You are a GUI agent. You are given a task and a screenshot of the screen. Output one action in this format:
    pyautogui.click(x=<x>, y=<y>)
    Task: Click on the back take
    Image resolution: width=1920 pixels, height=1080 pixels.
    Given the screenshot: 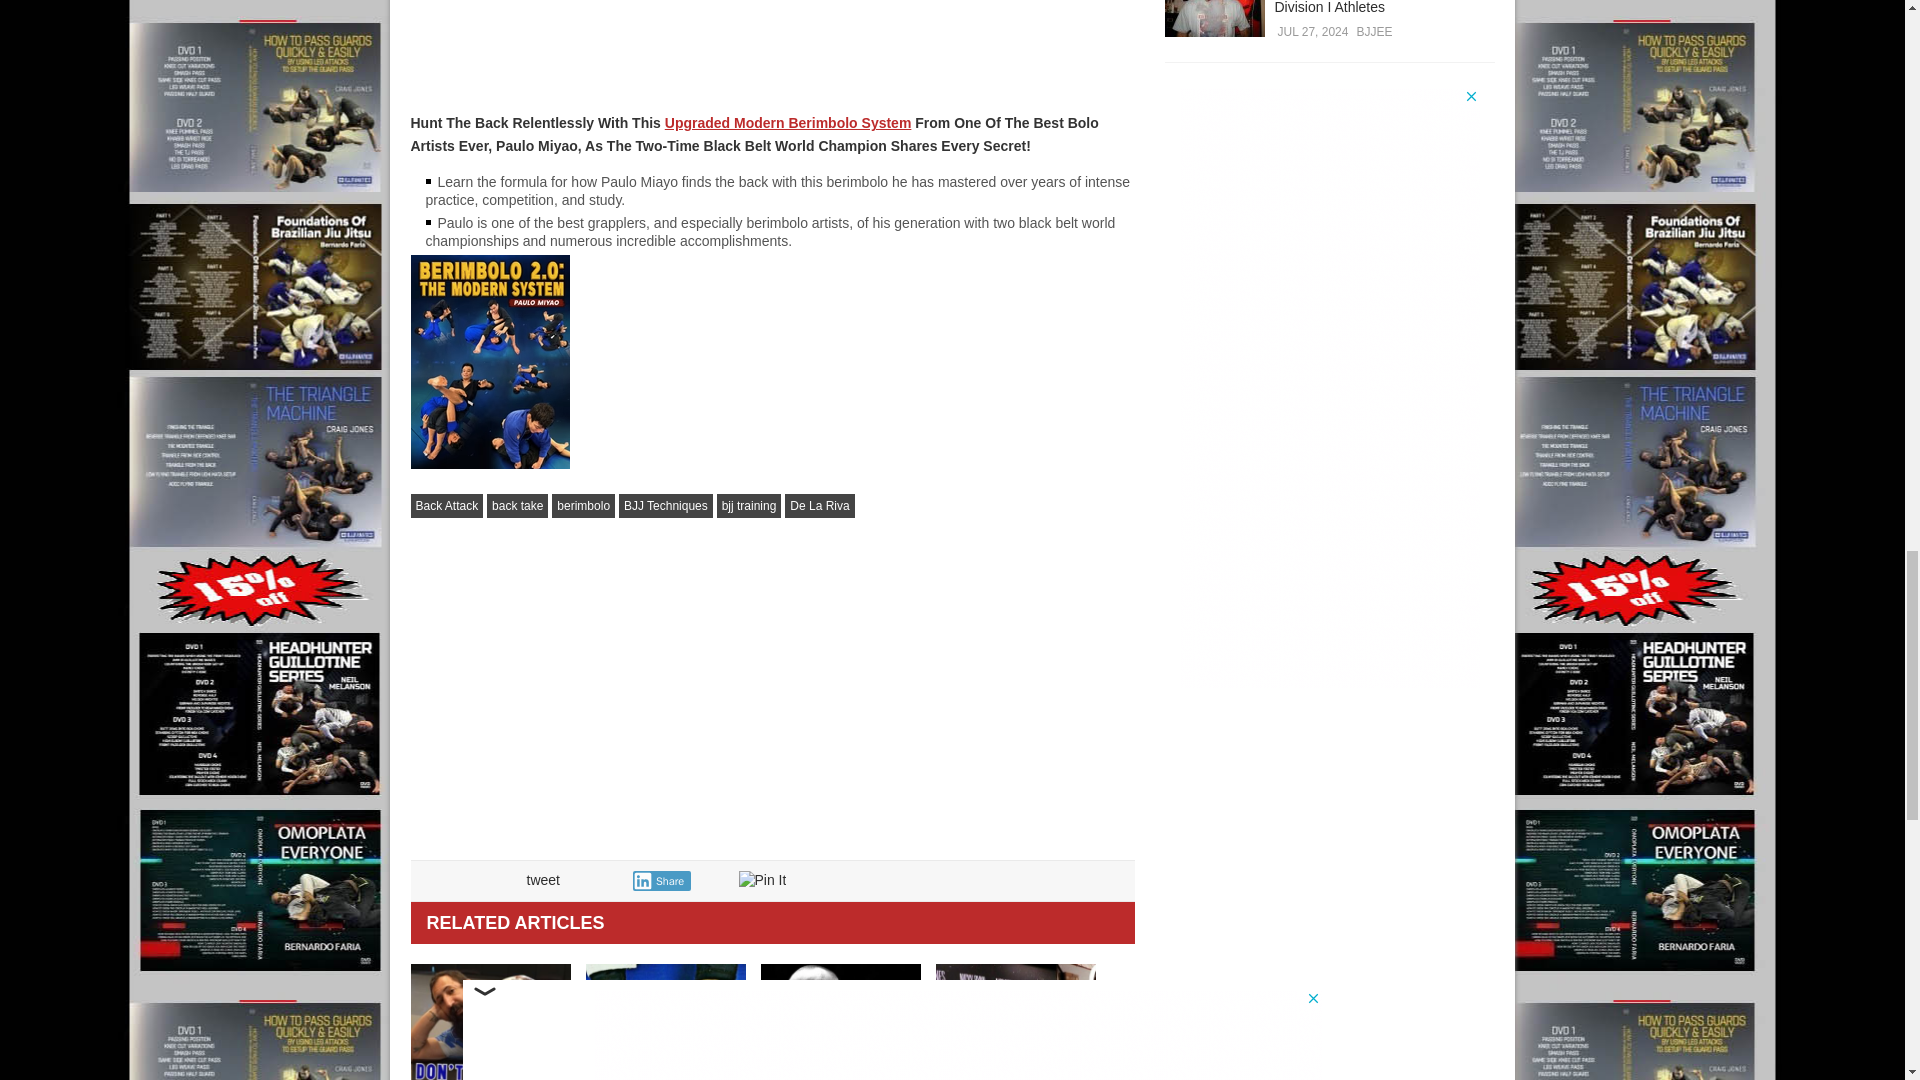 What is the action you would take?
    pyautogui.click(x=517, y=506)
    